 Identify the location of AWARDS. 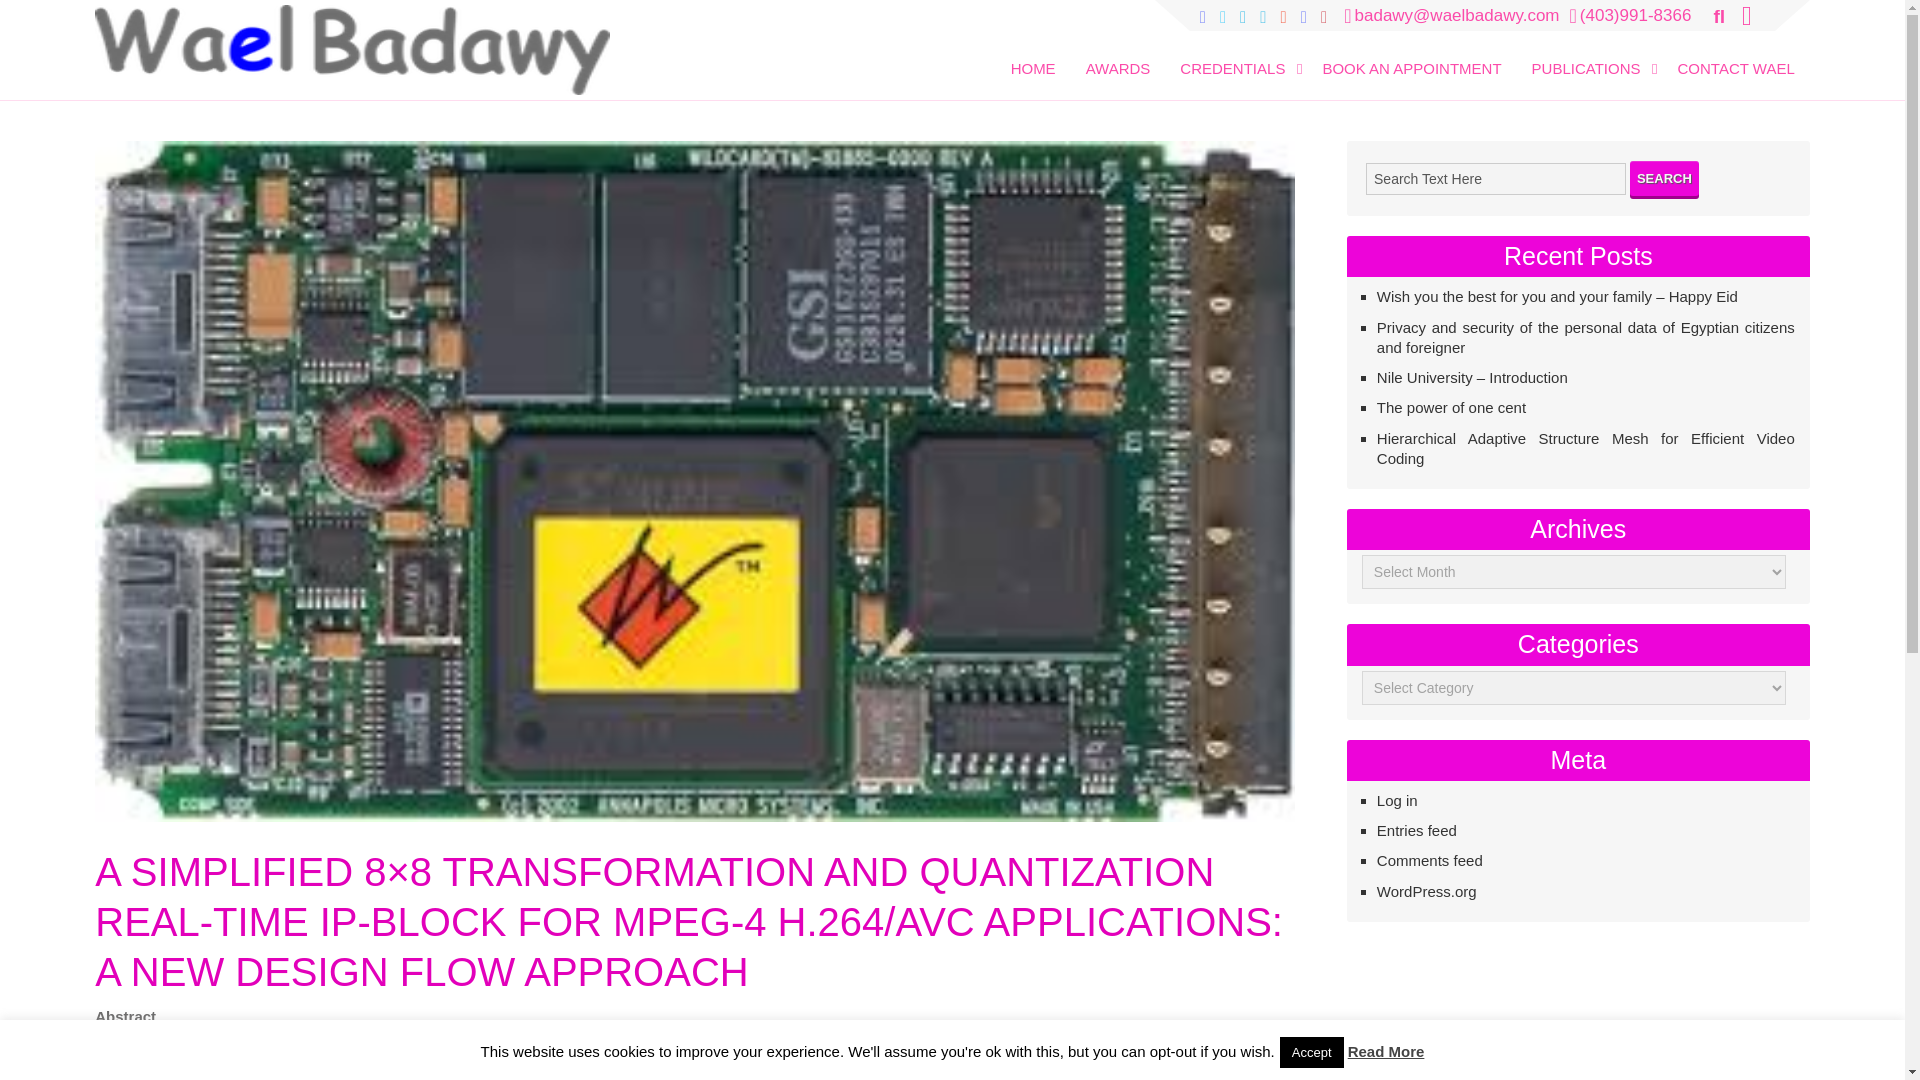
(1118, 54).